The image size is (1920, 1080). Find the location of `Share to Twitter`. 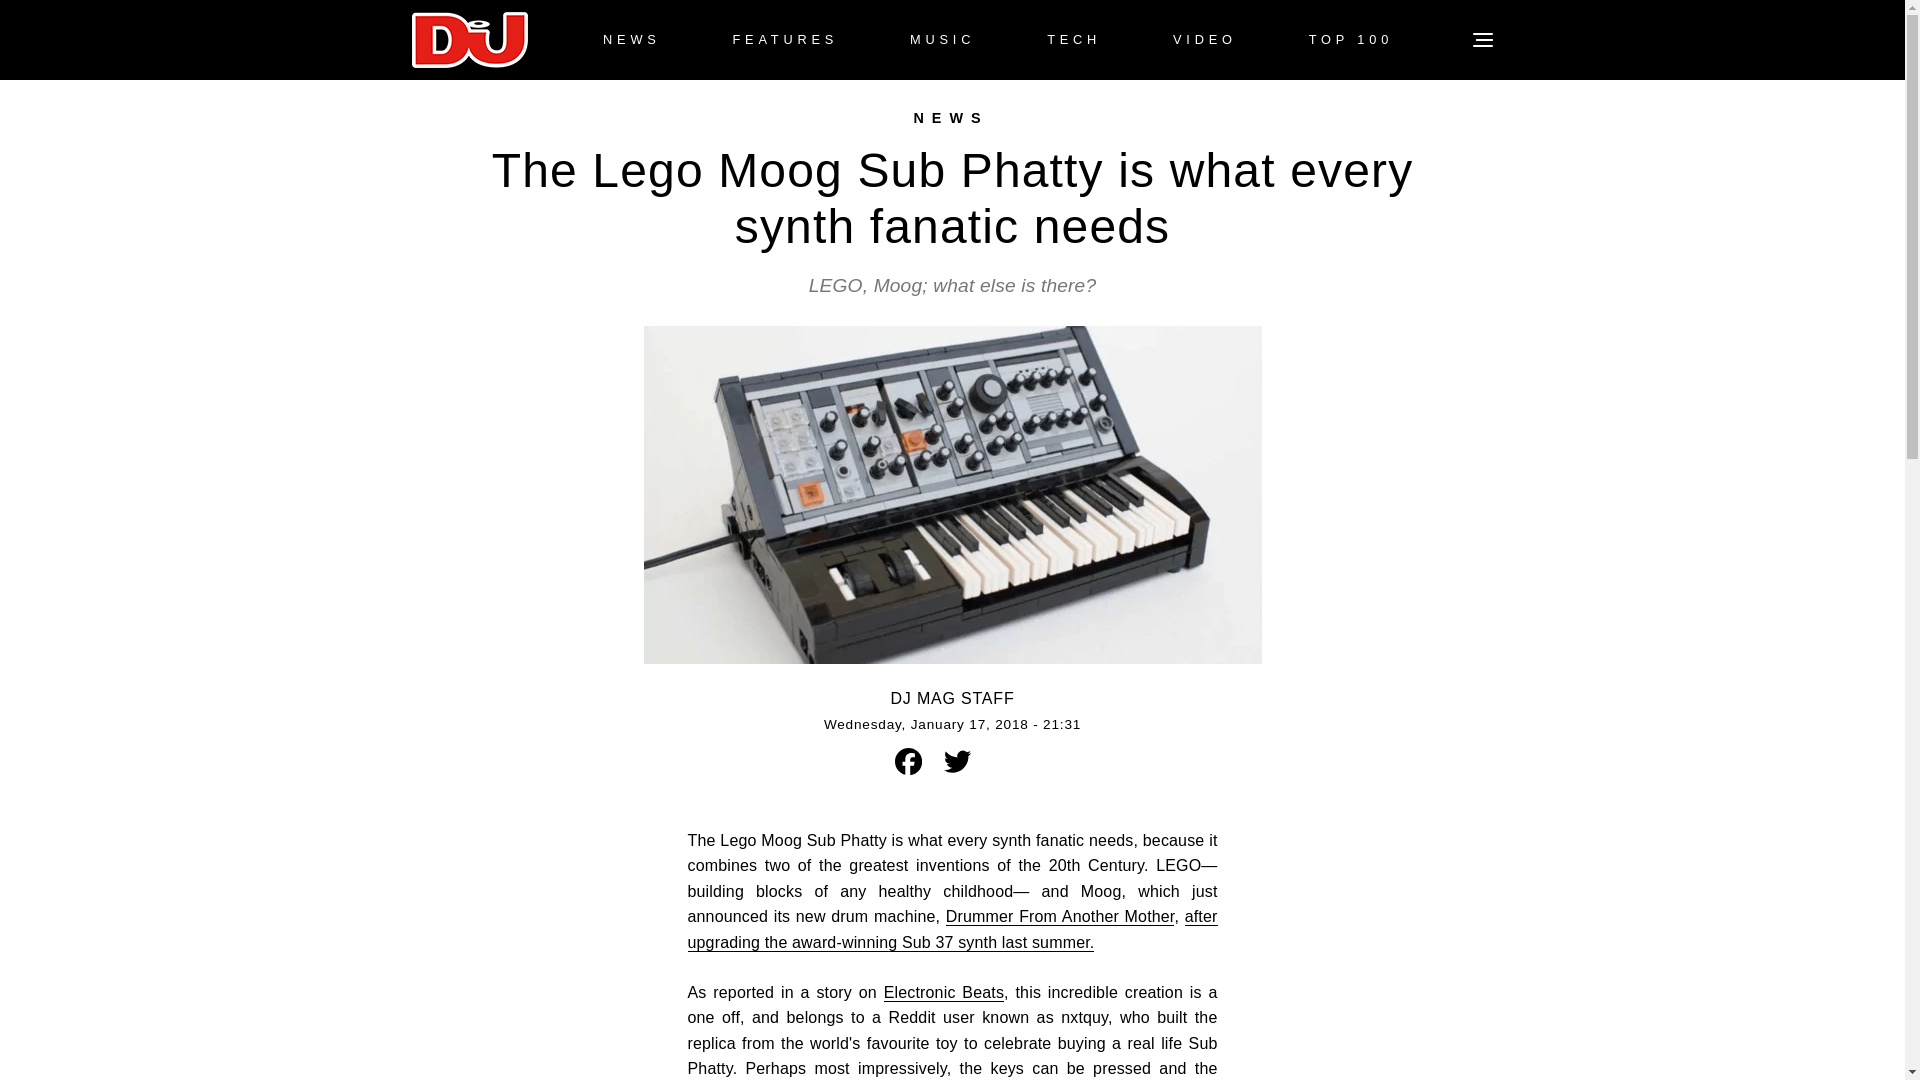

Share to Twitter is located at coordinates (956, 762).